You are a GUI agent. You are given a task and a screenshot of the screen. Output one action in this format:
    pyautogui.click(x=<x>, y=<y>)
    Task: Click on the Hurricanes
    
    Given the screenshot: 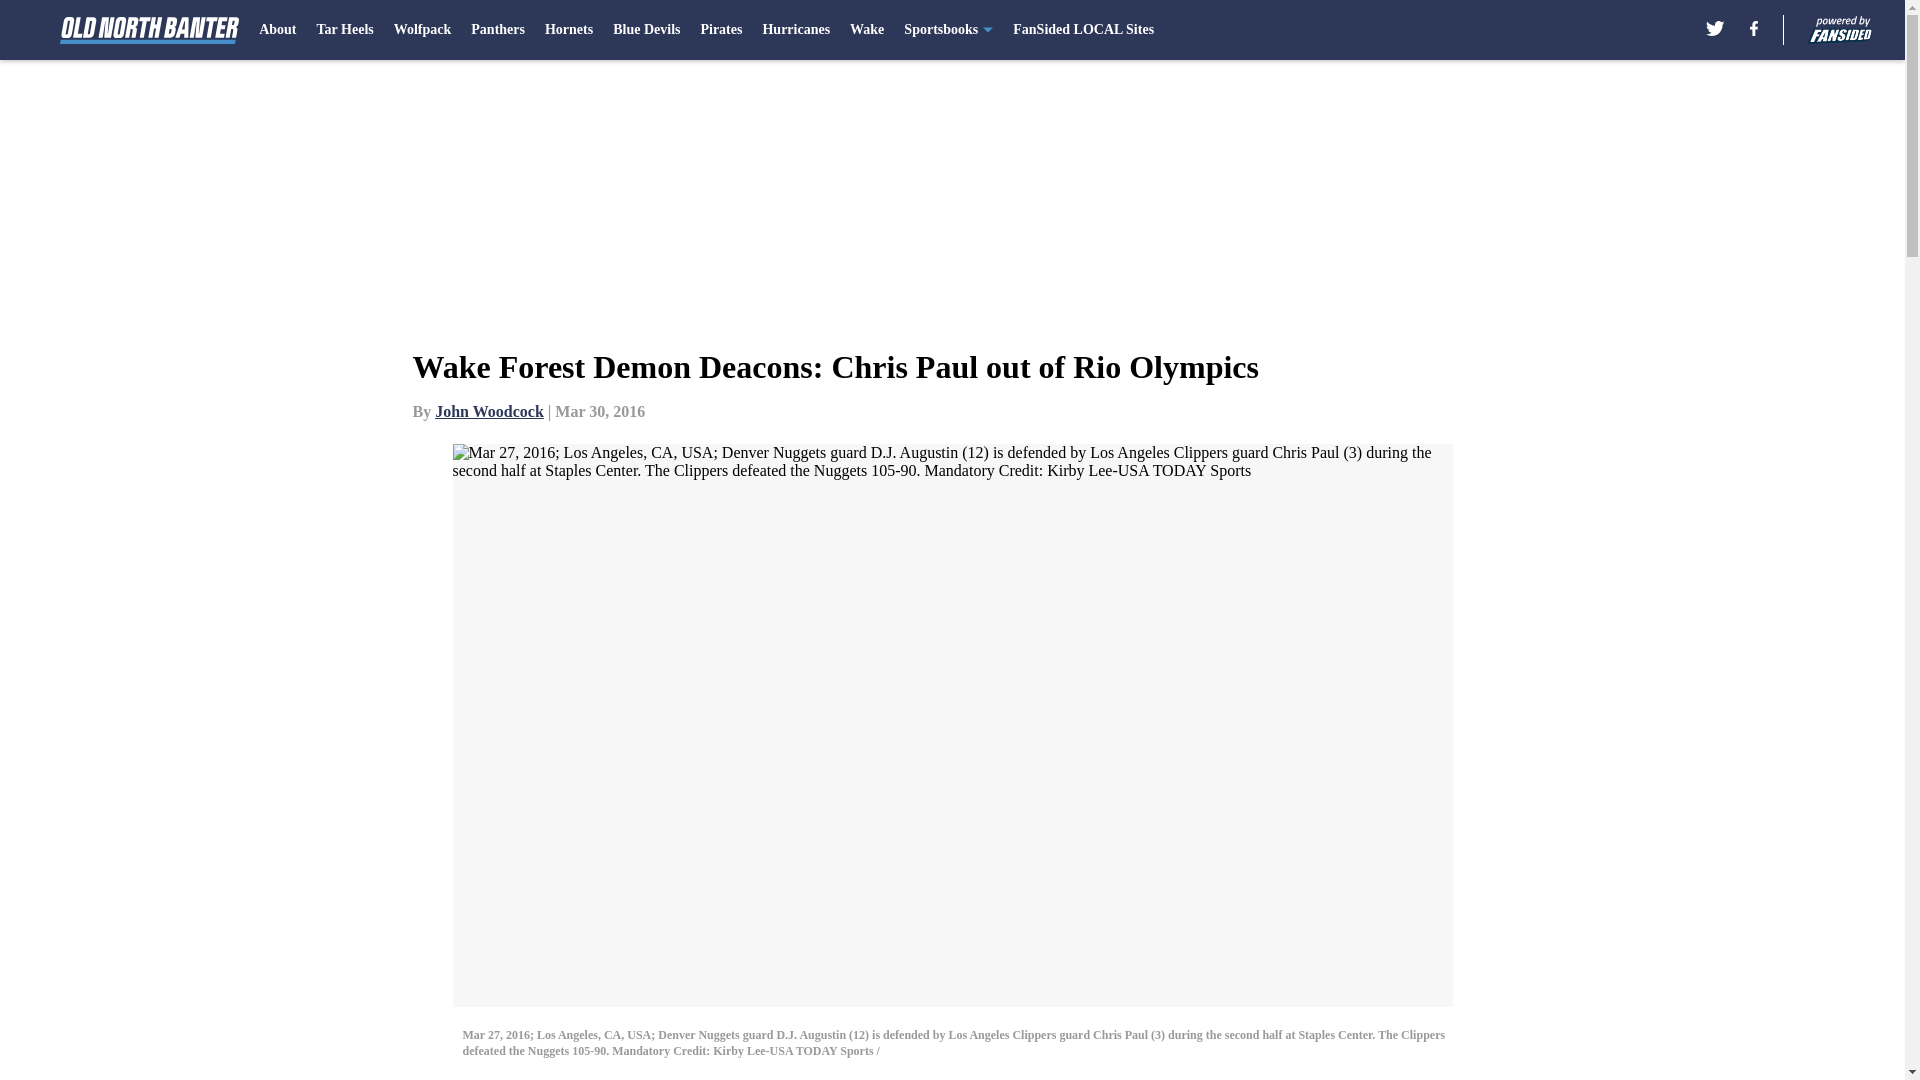 What is the action you would take?
    pyautogui.click(x=796, y=30)
    